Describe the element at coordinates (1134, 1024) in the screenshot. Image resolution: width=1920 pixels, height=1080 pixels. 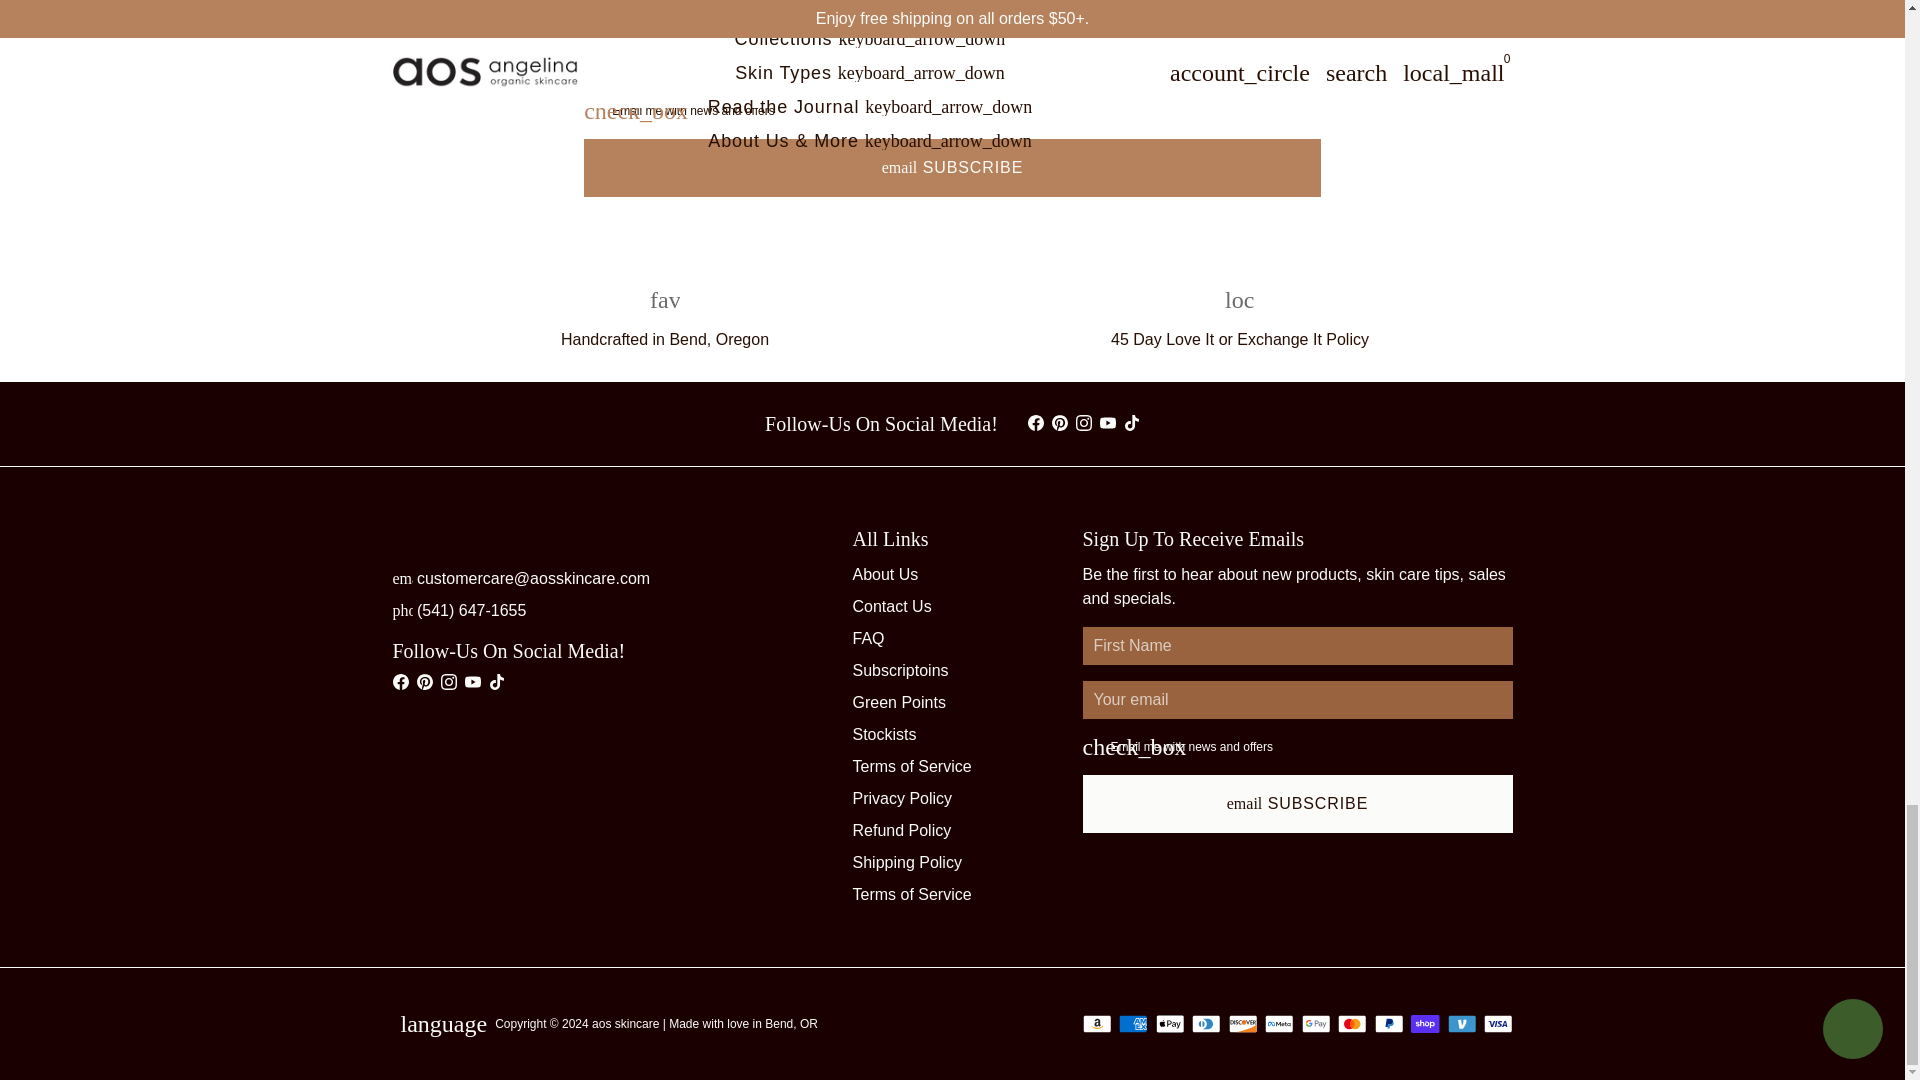
I see `American Express` at that location.